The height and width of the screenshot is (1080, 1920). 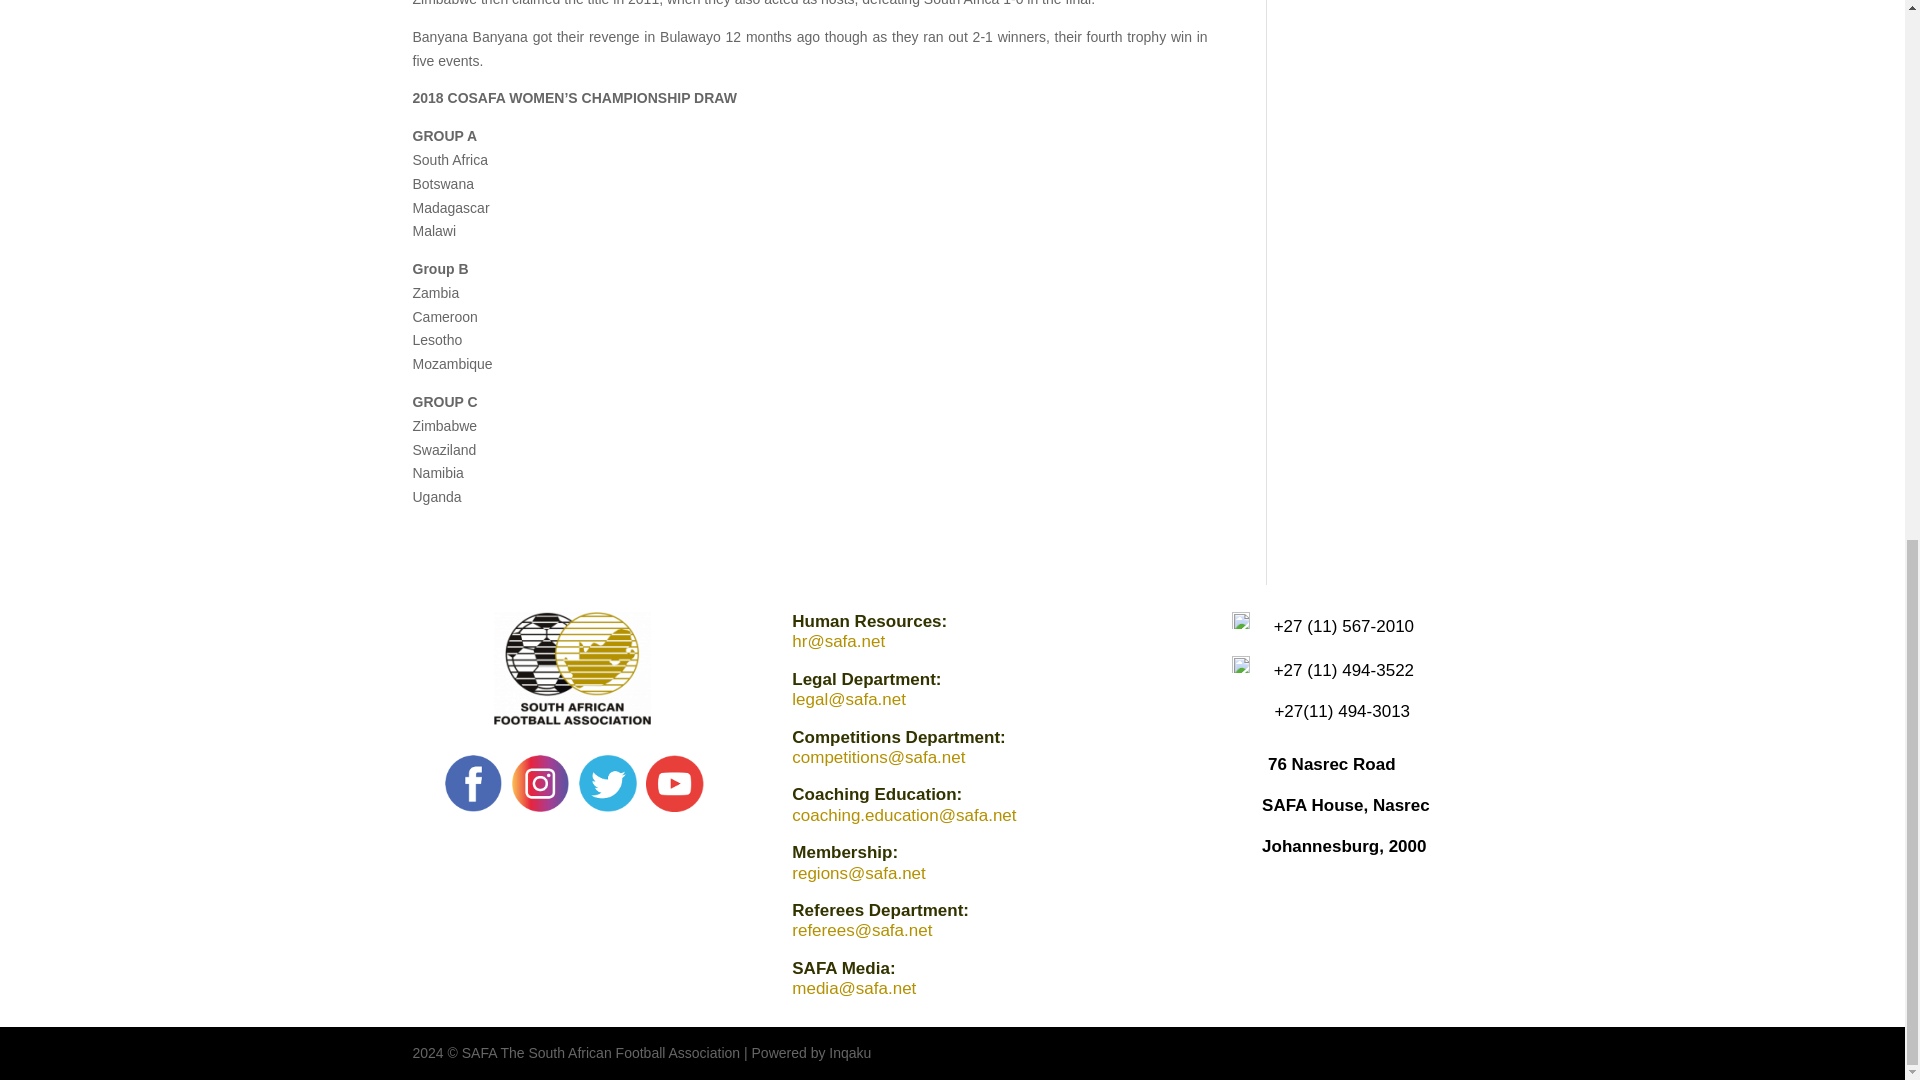 I want to click on SAFA House, Nasrec, so click(x=1346, y=805).